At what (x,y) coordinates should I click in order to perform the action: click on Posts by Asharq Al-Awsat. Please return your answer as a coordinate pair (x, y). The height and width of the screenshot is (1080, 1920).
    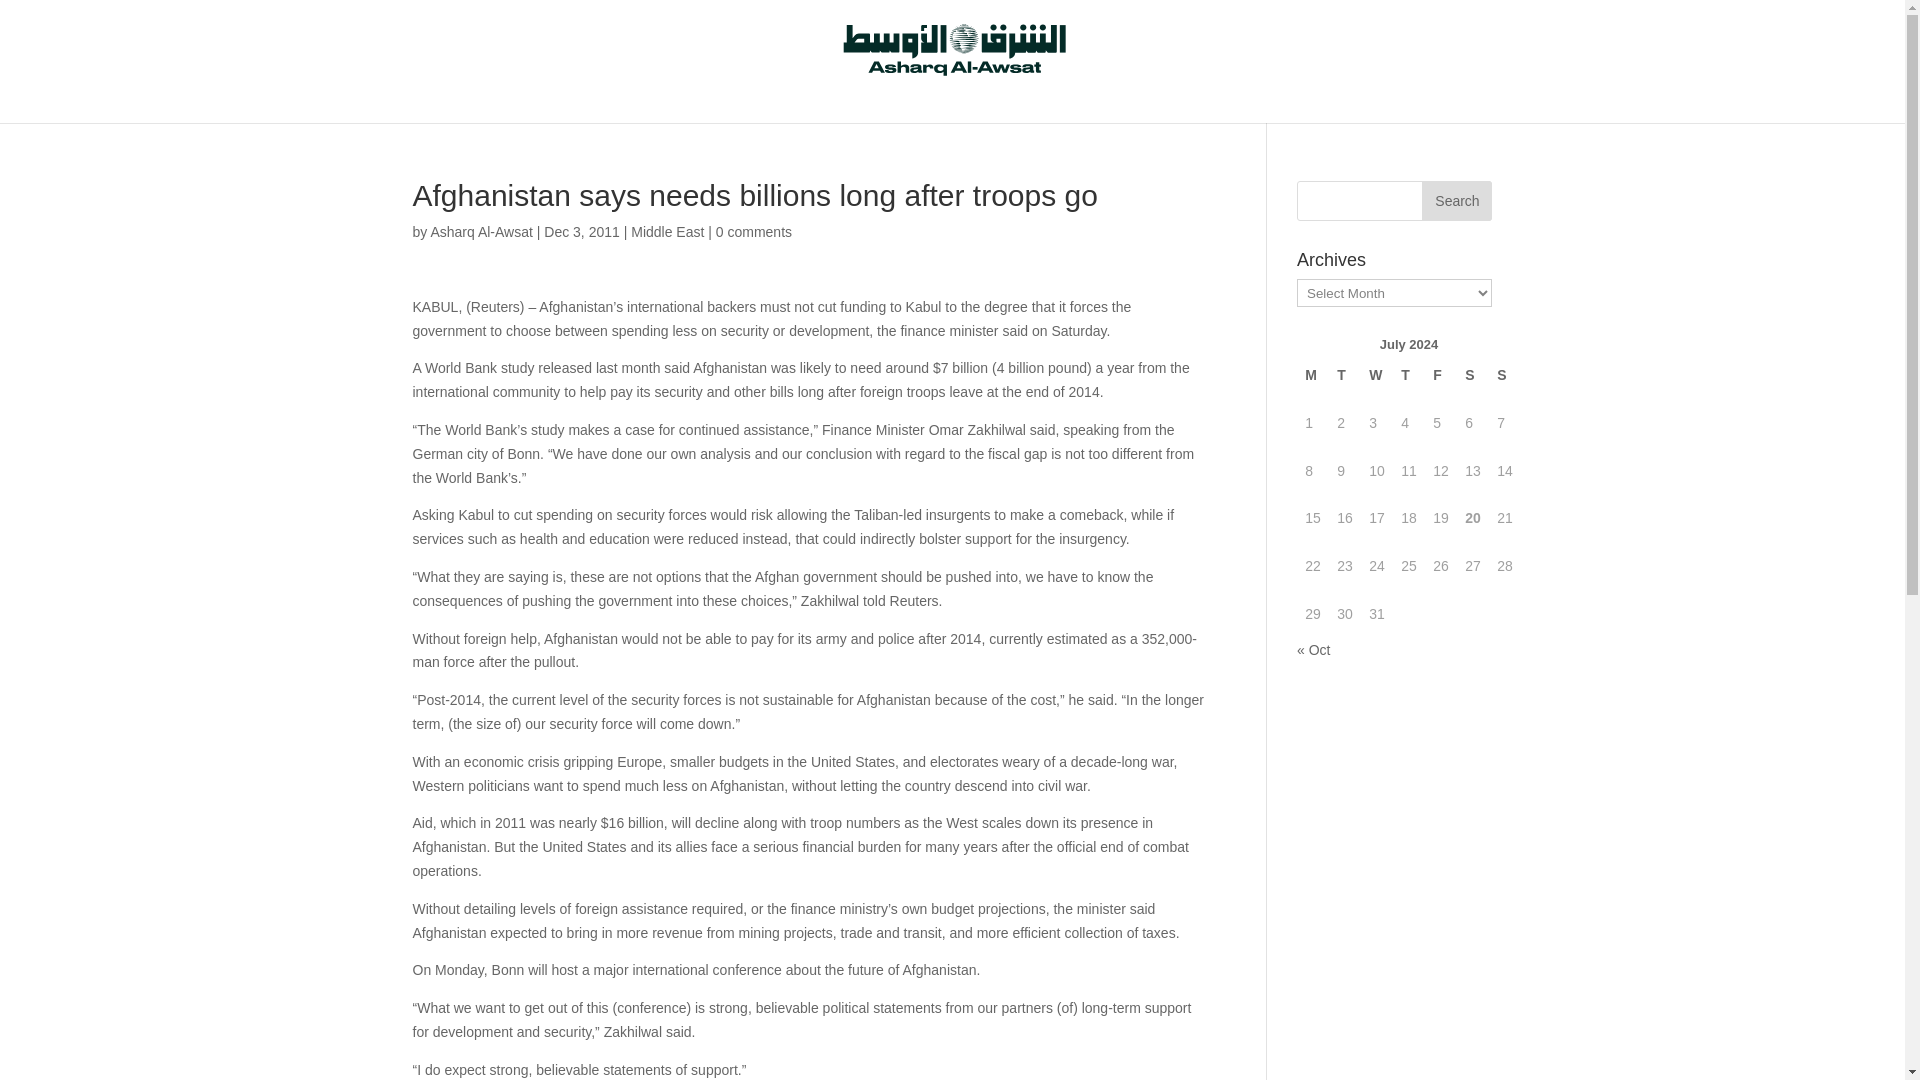
    Looking at the image, I should click on (480, 231).